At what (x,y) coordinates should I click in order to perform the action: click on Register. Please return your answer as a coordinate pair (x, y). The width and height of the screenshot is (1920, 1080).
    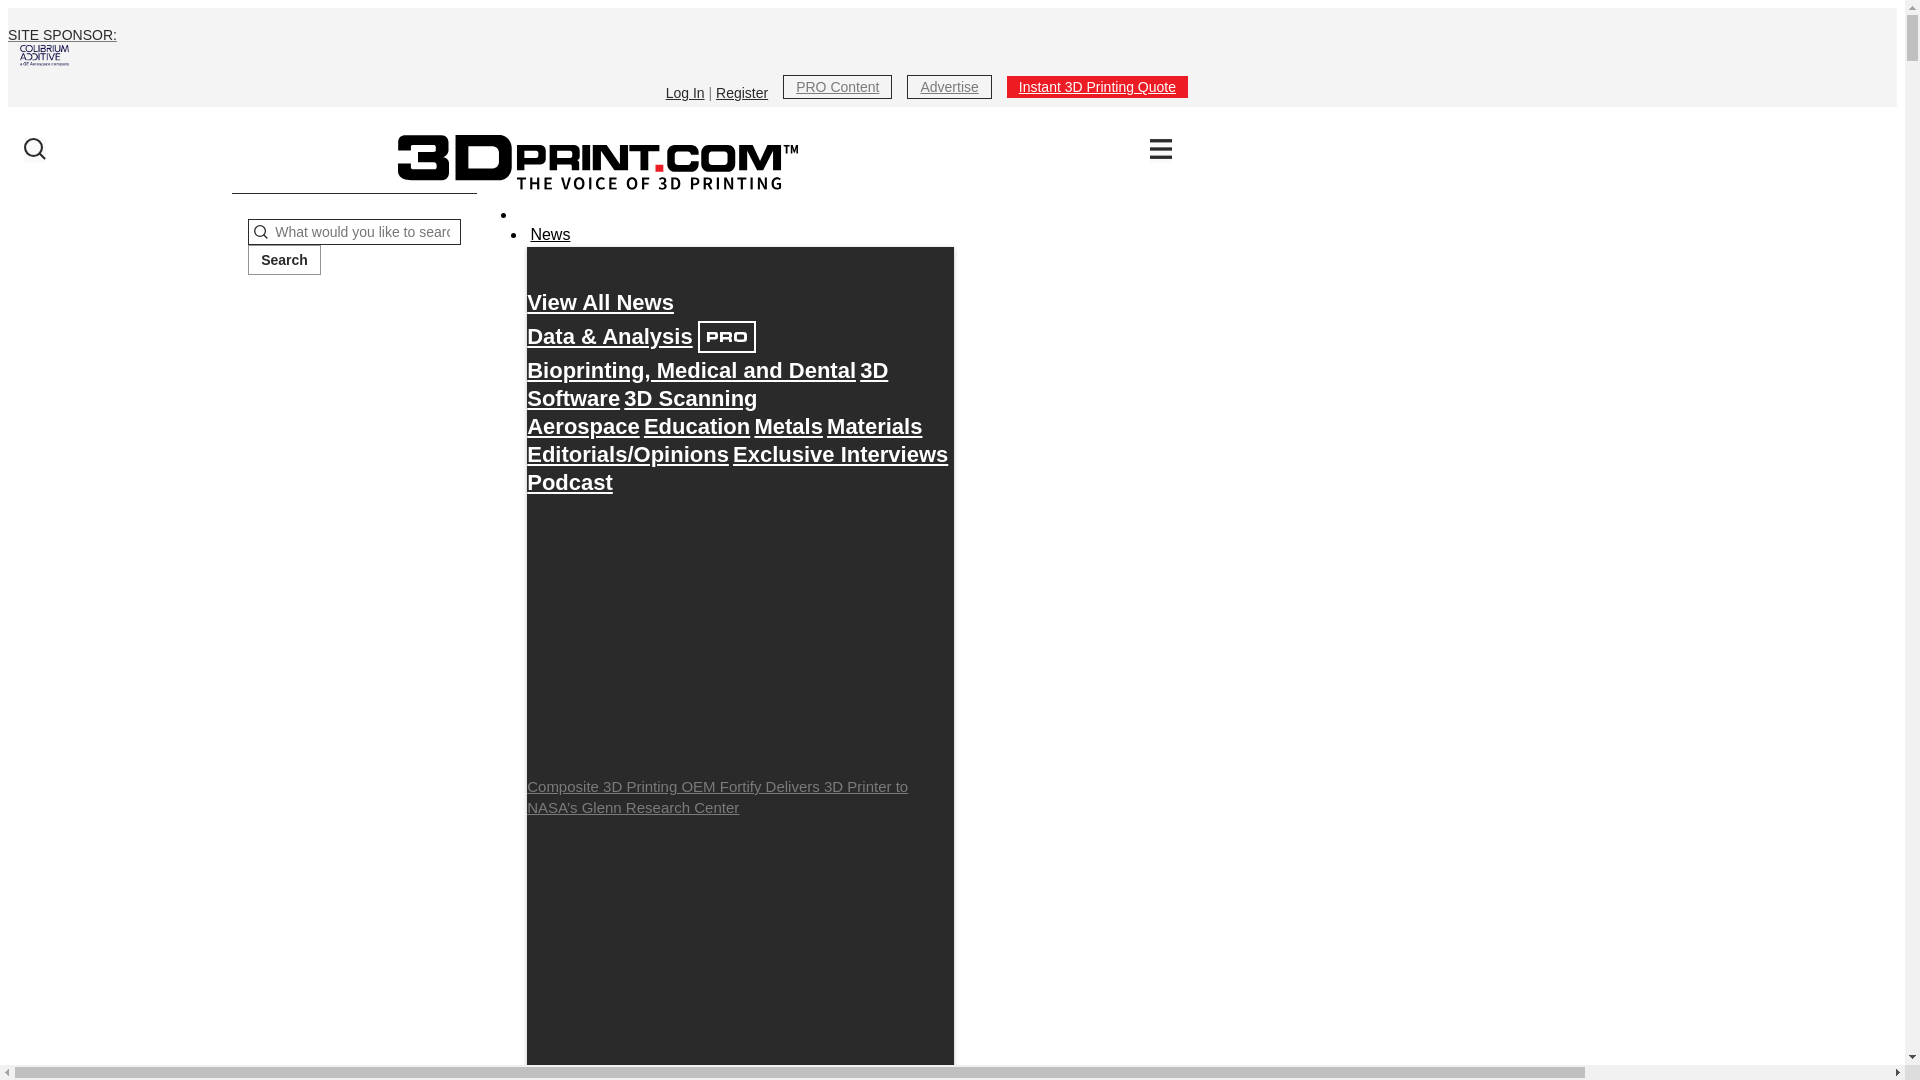
    Looking at the image, I should click on (742, 93).